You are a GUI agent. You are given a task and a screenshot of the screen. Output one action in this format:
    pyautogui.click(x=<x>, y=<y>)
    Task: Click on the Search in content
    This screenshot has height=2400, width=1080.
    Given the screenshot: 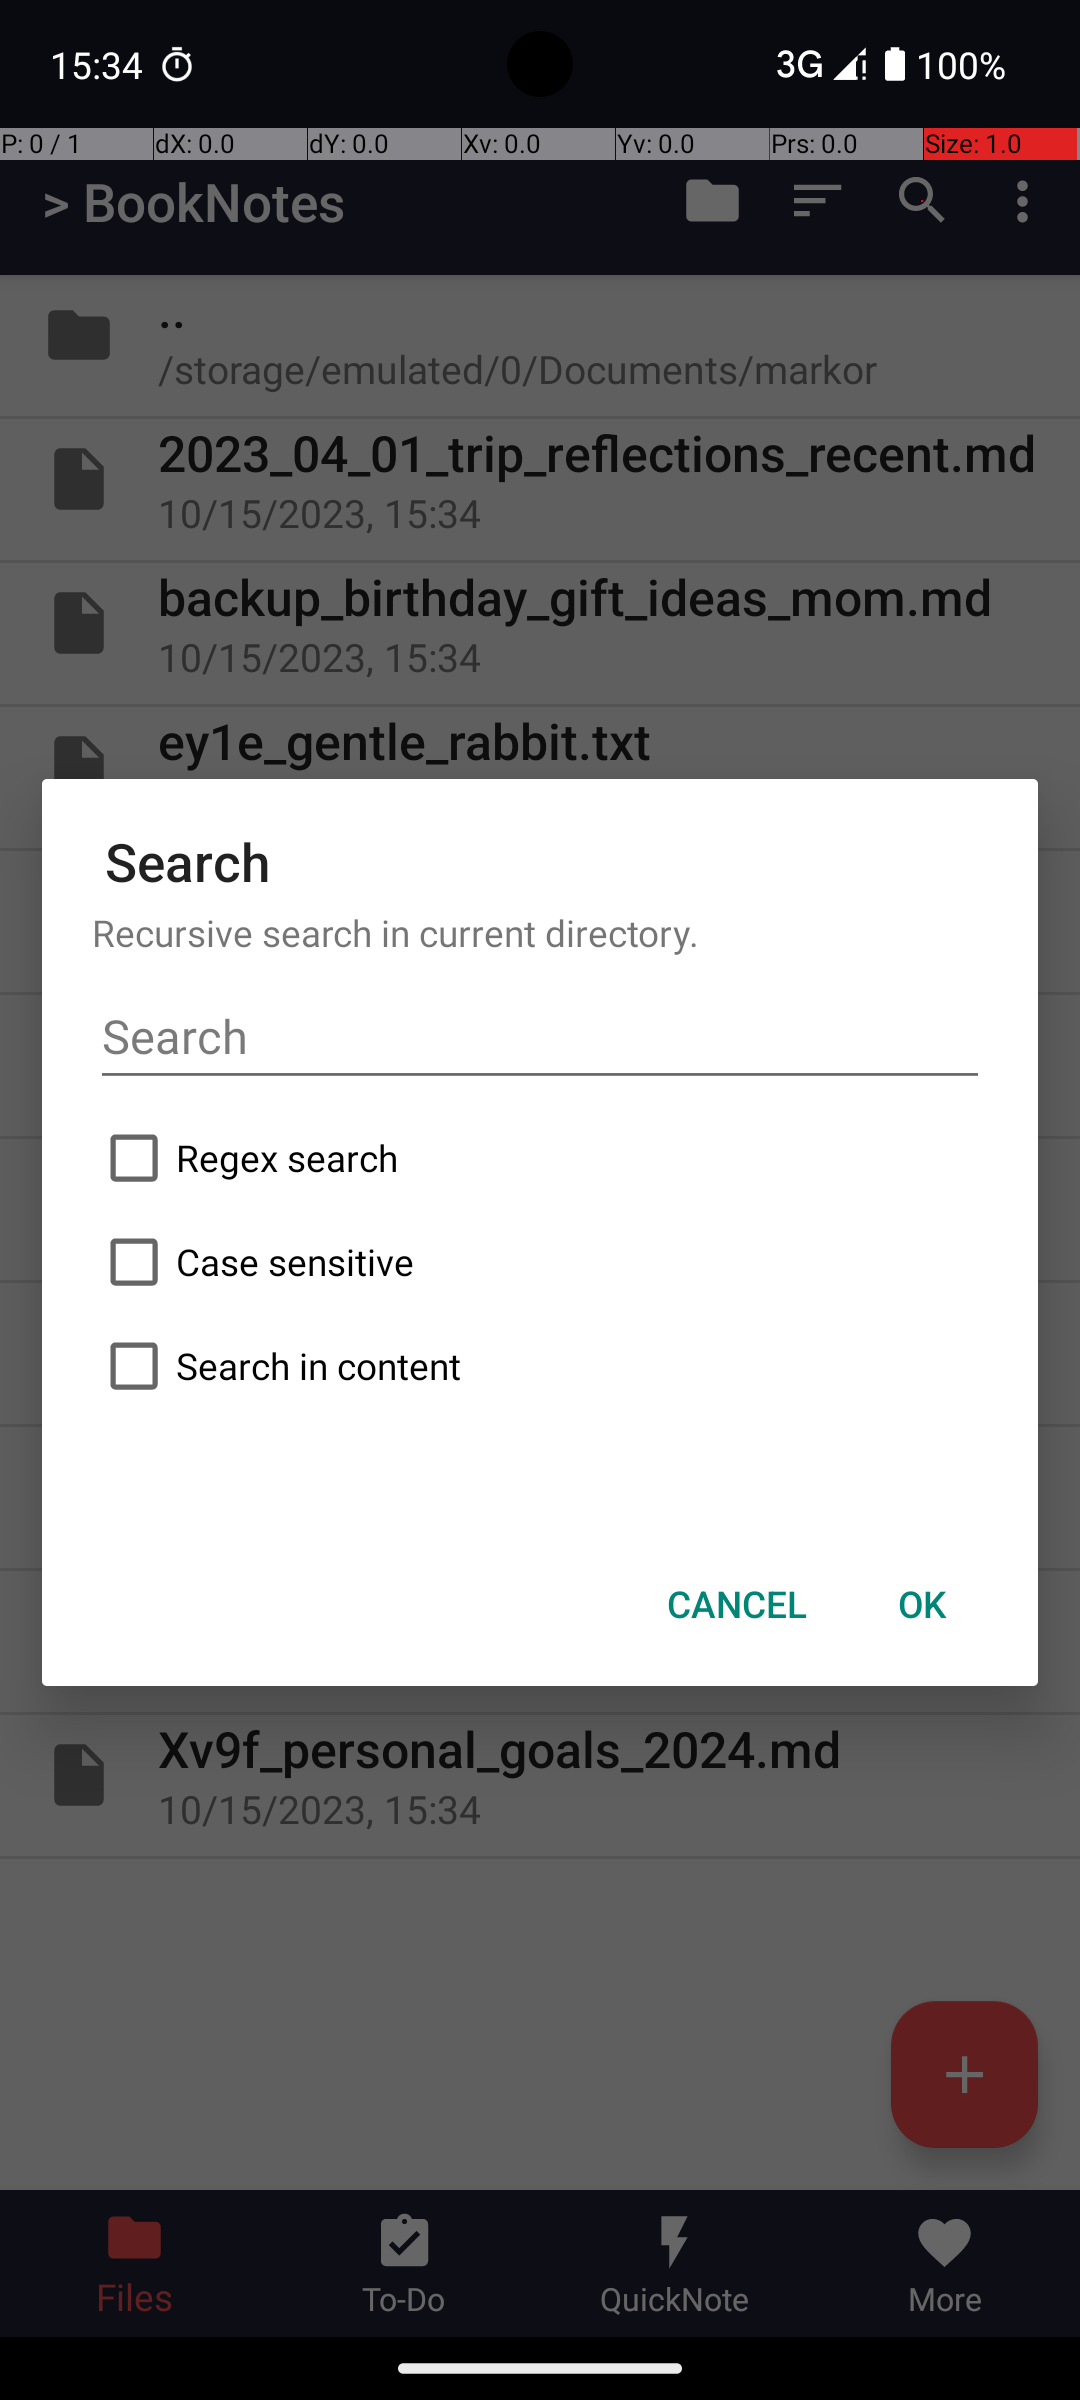 What is the action you would take?
    pyautogui.click(x=540, y=1366)
    